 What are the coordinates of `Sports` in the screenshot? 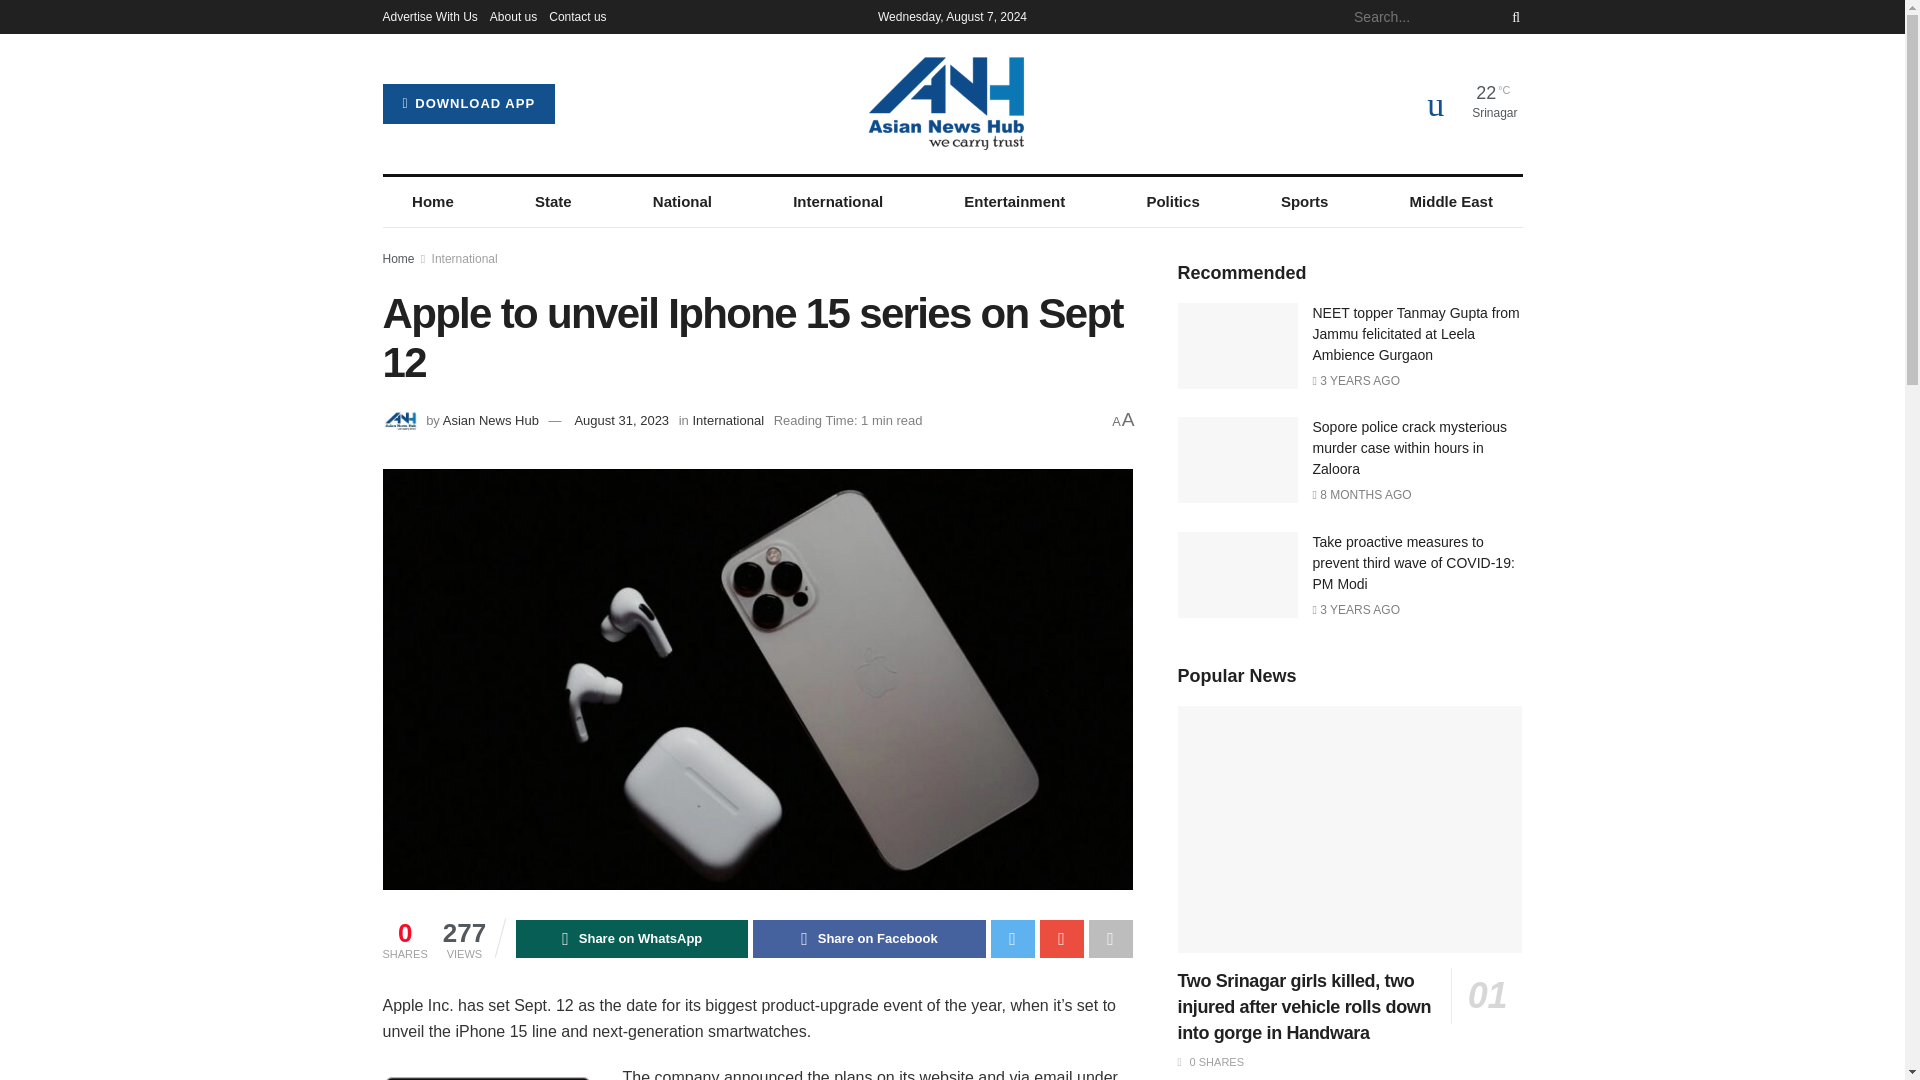 It's located at (1304, 202).